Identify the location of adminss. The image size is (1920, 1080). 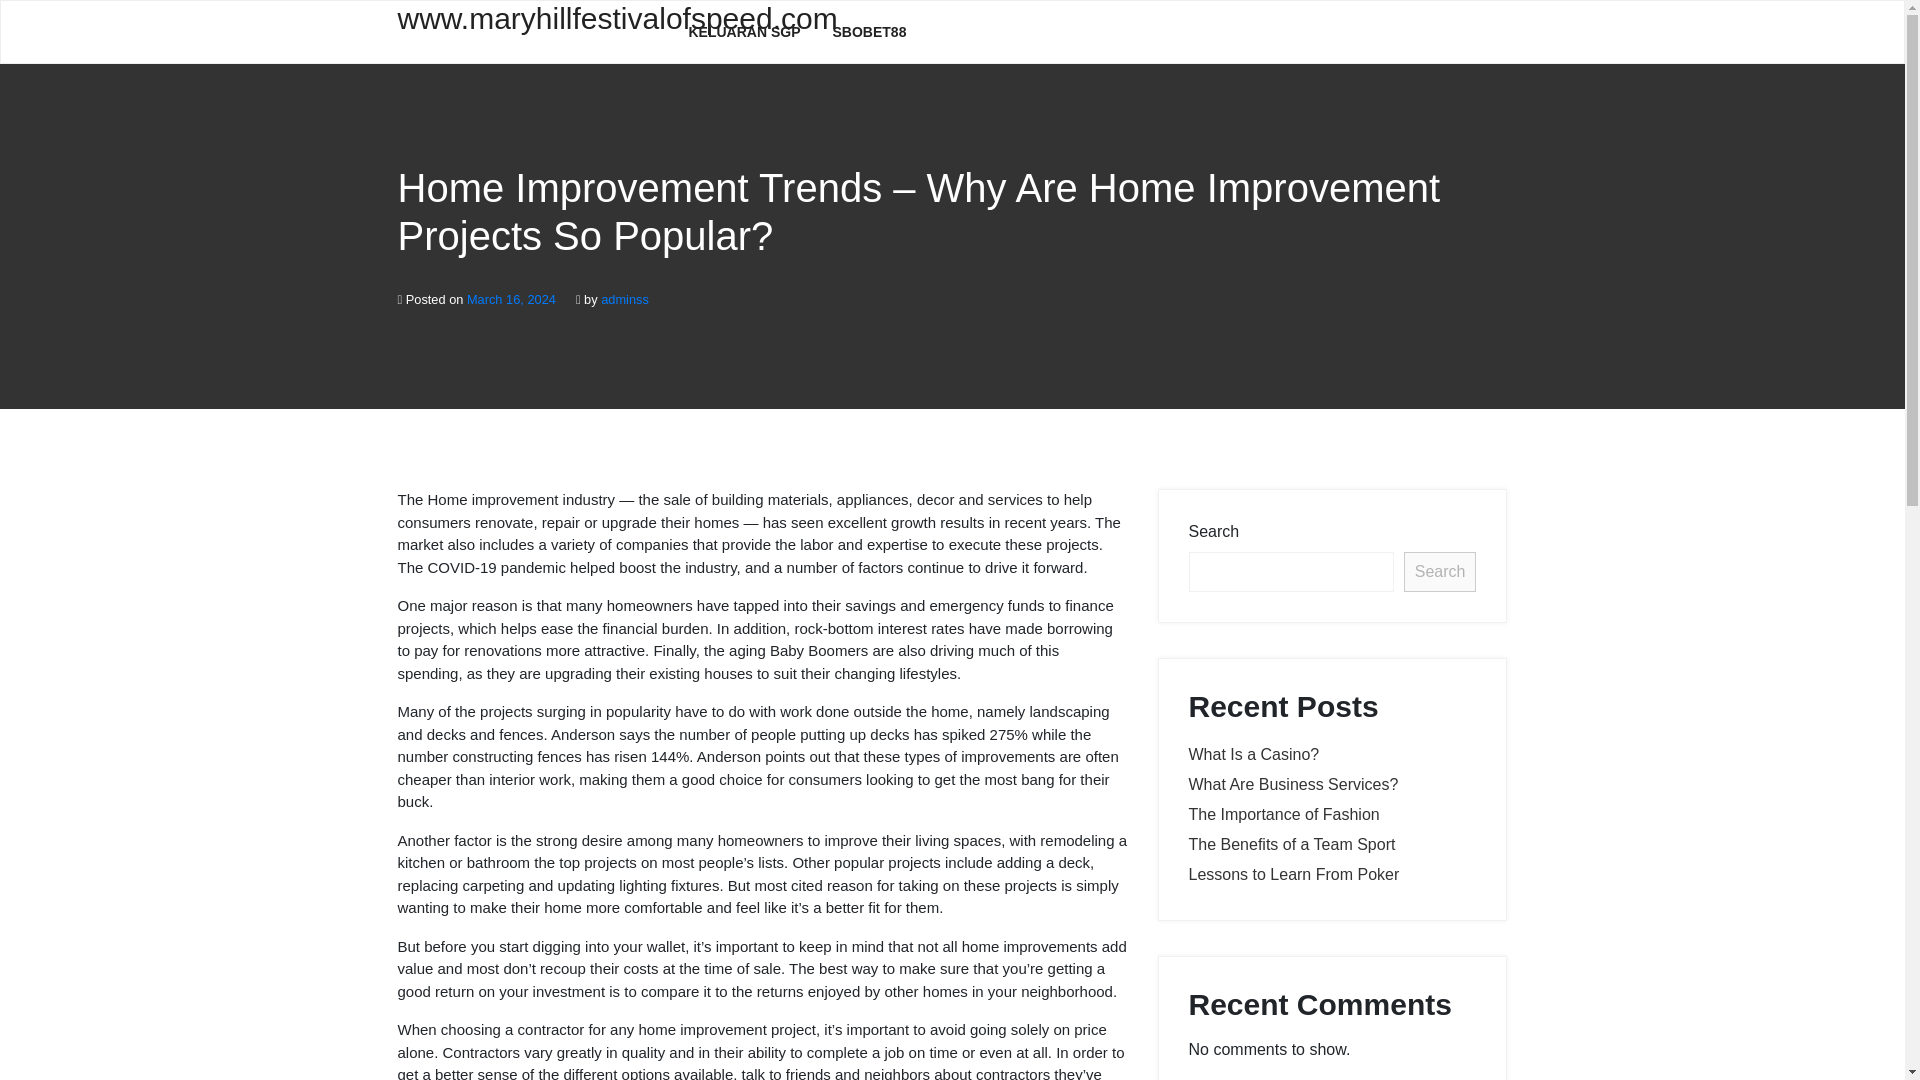
(624, 298).